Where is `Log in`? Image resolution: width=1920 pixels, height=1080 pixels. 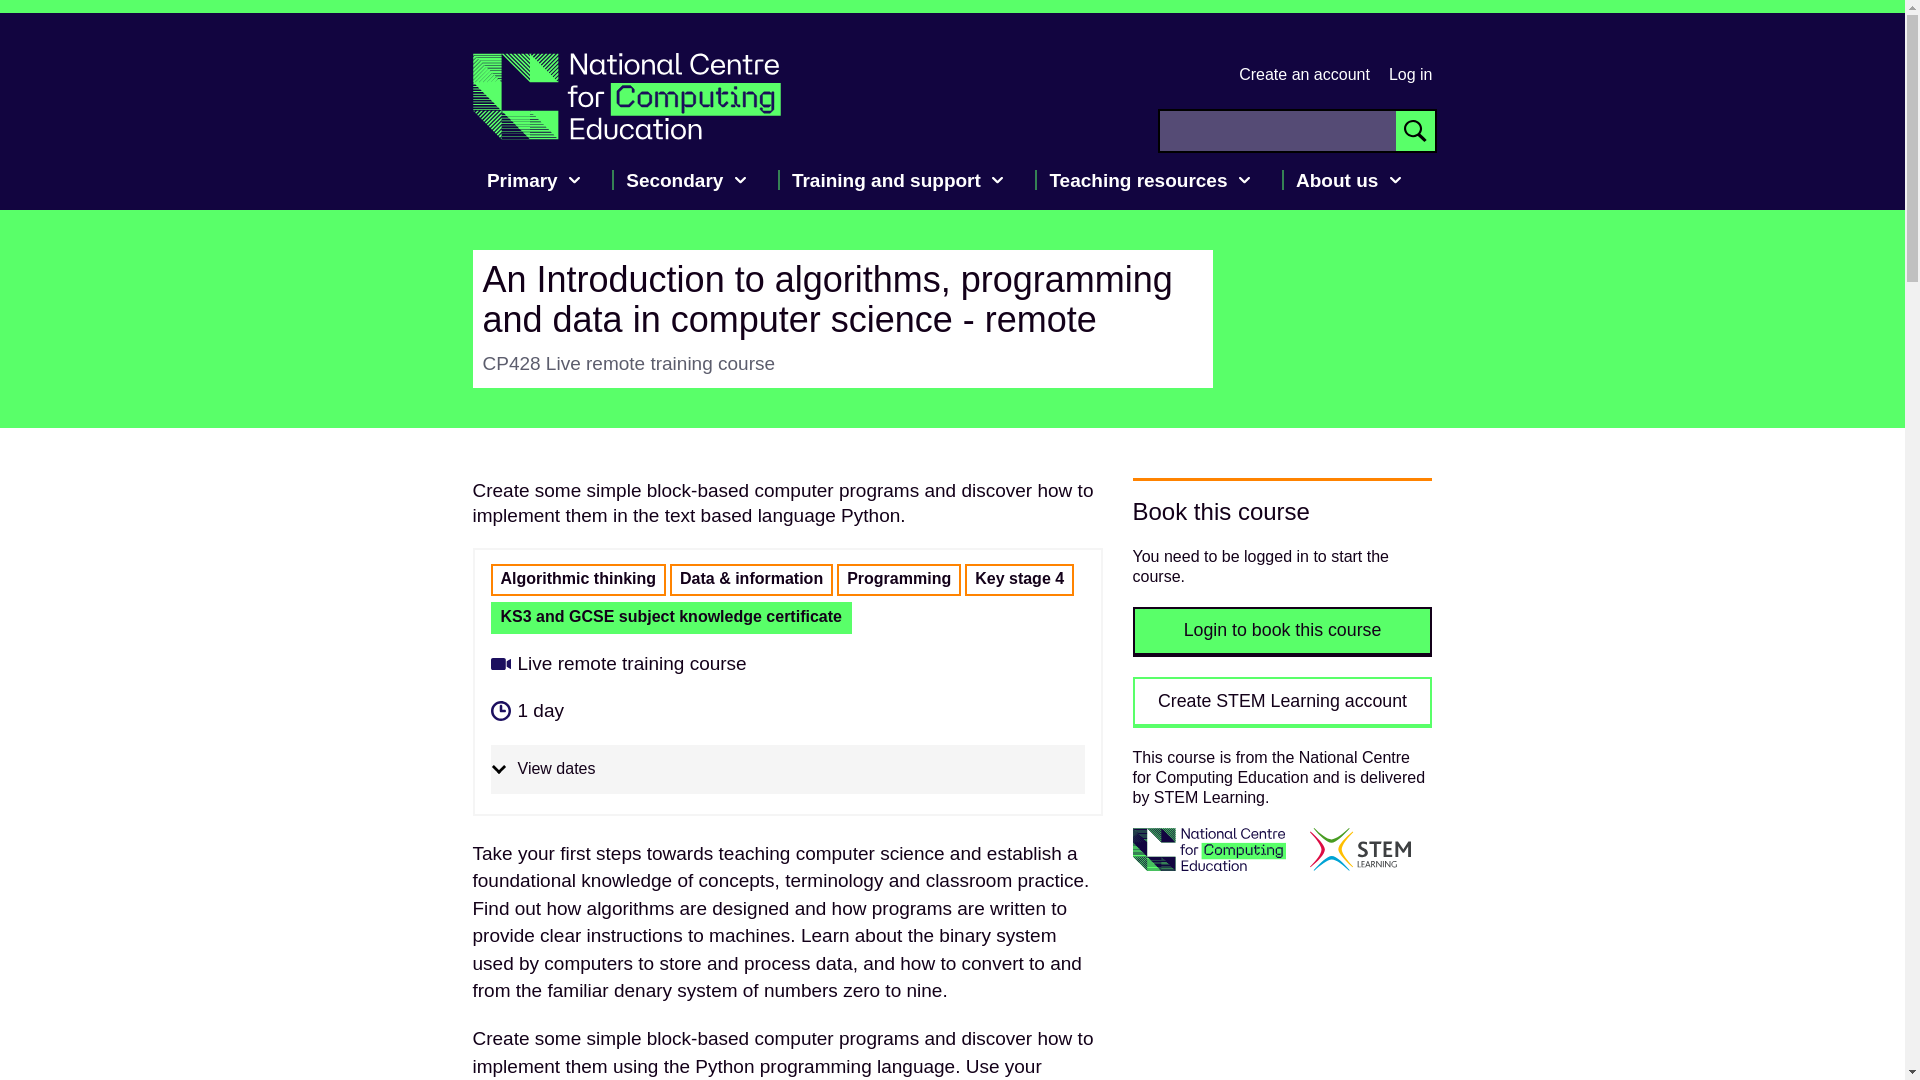
Log in is located at coordinates (1410, 74).